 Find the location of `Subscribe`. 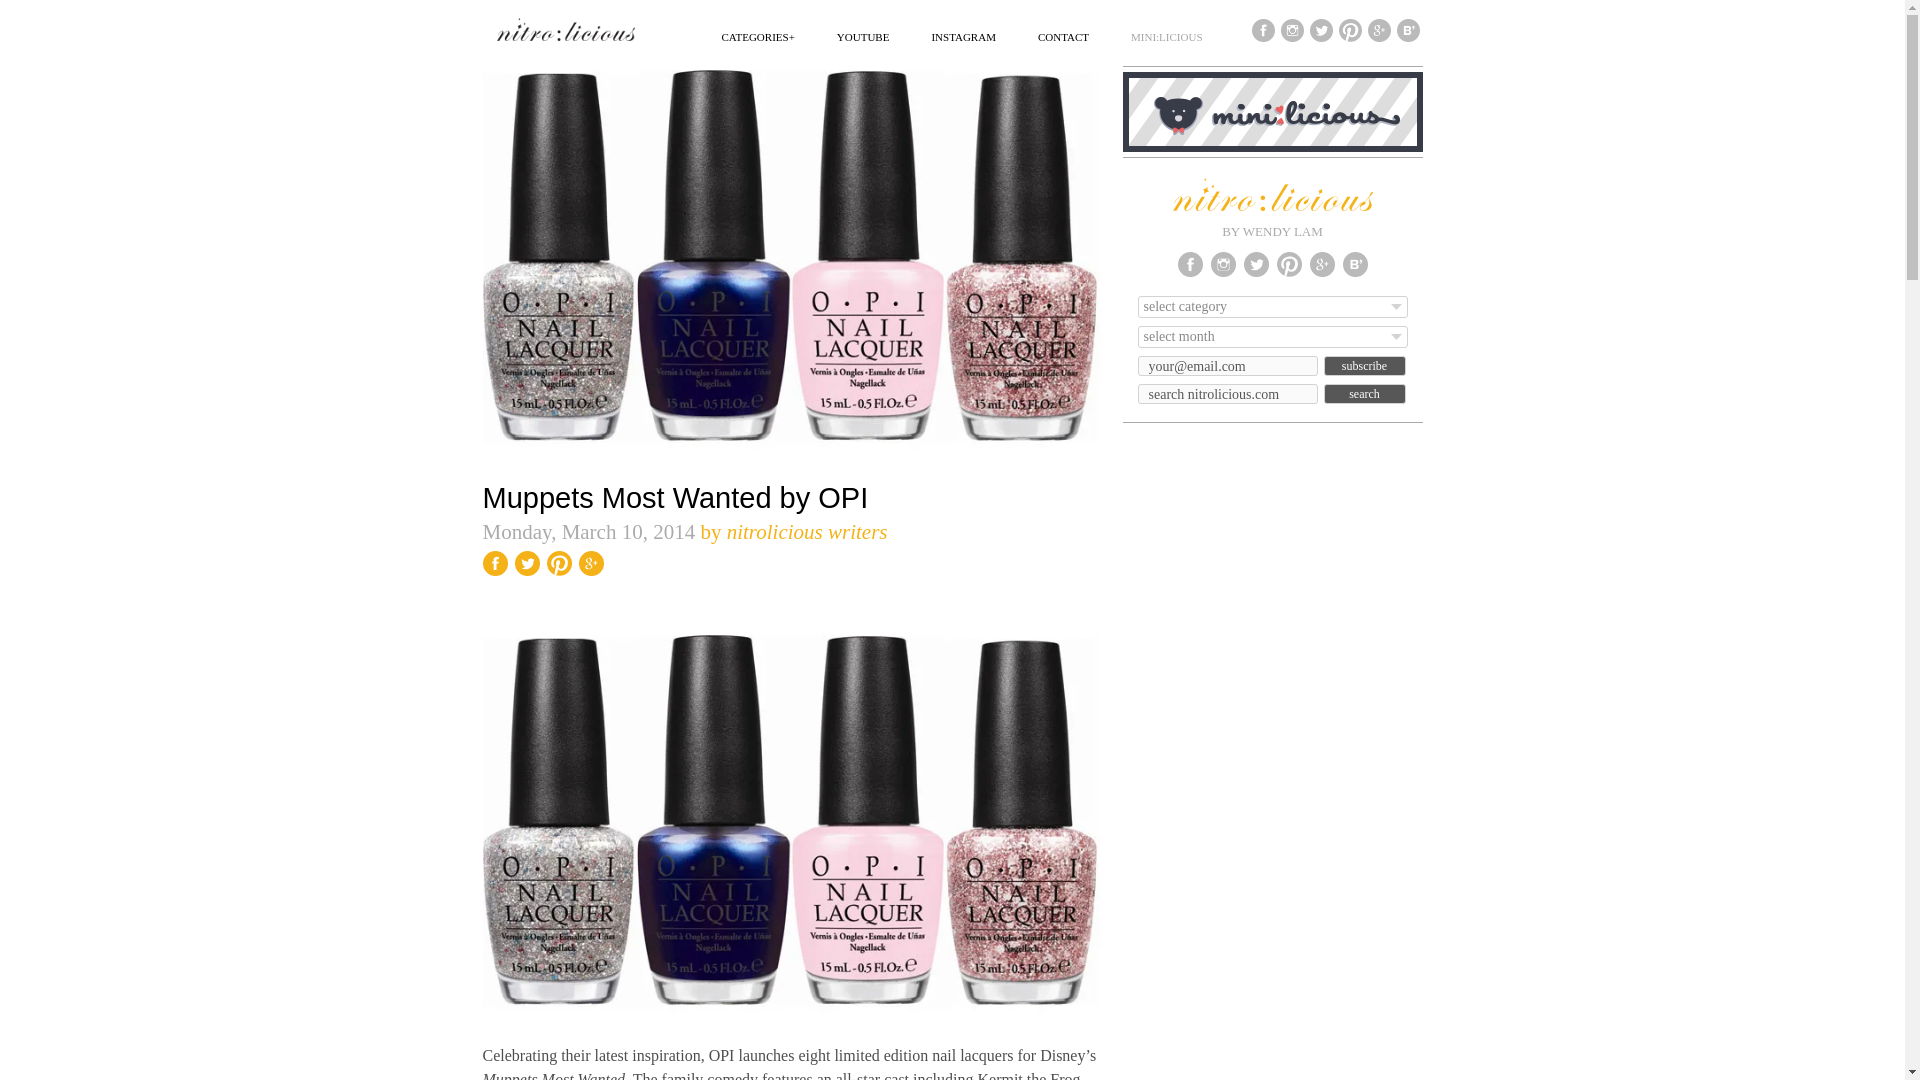

Subscribe is located at coordinates (1364, 366).